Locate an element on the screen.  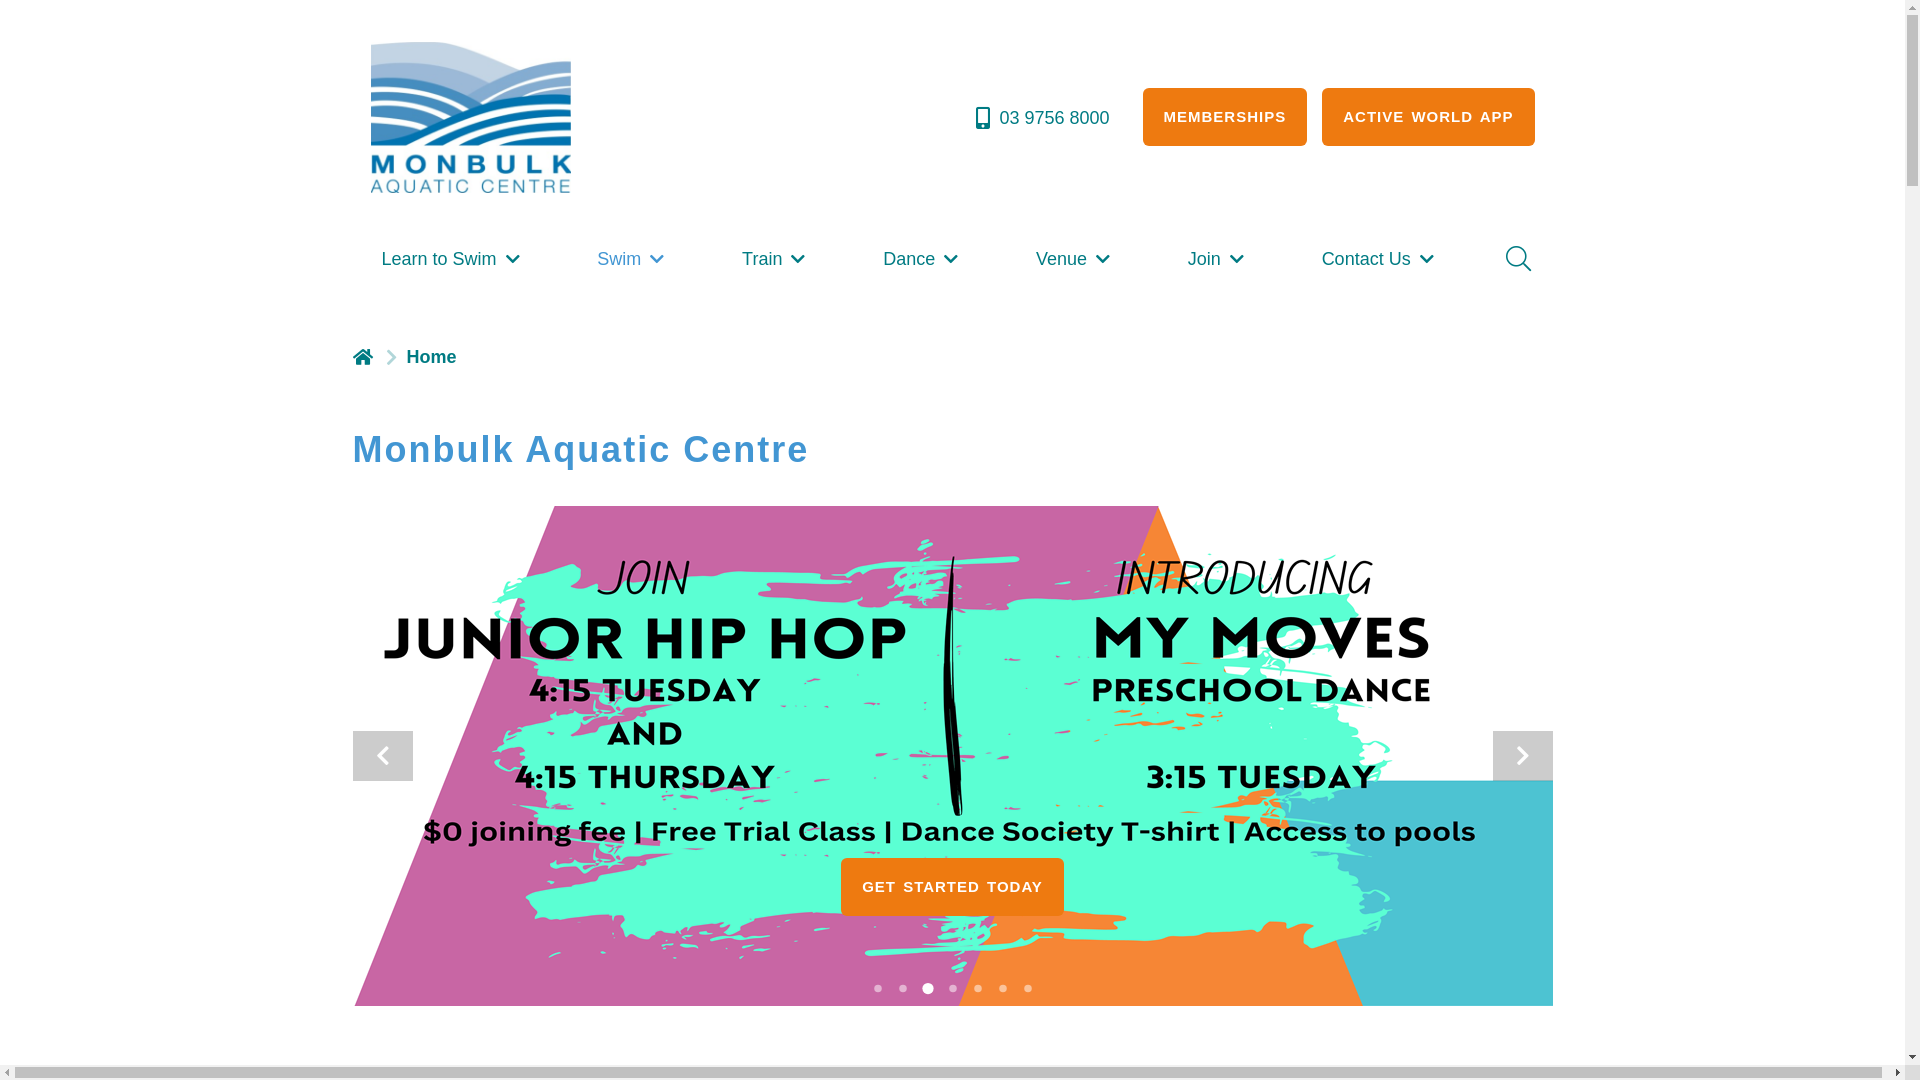
Train is located at coordinates (776, 259).